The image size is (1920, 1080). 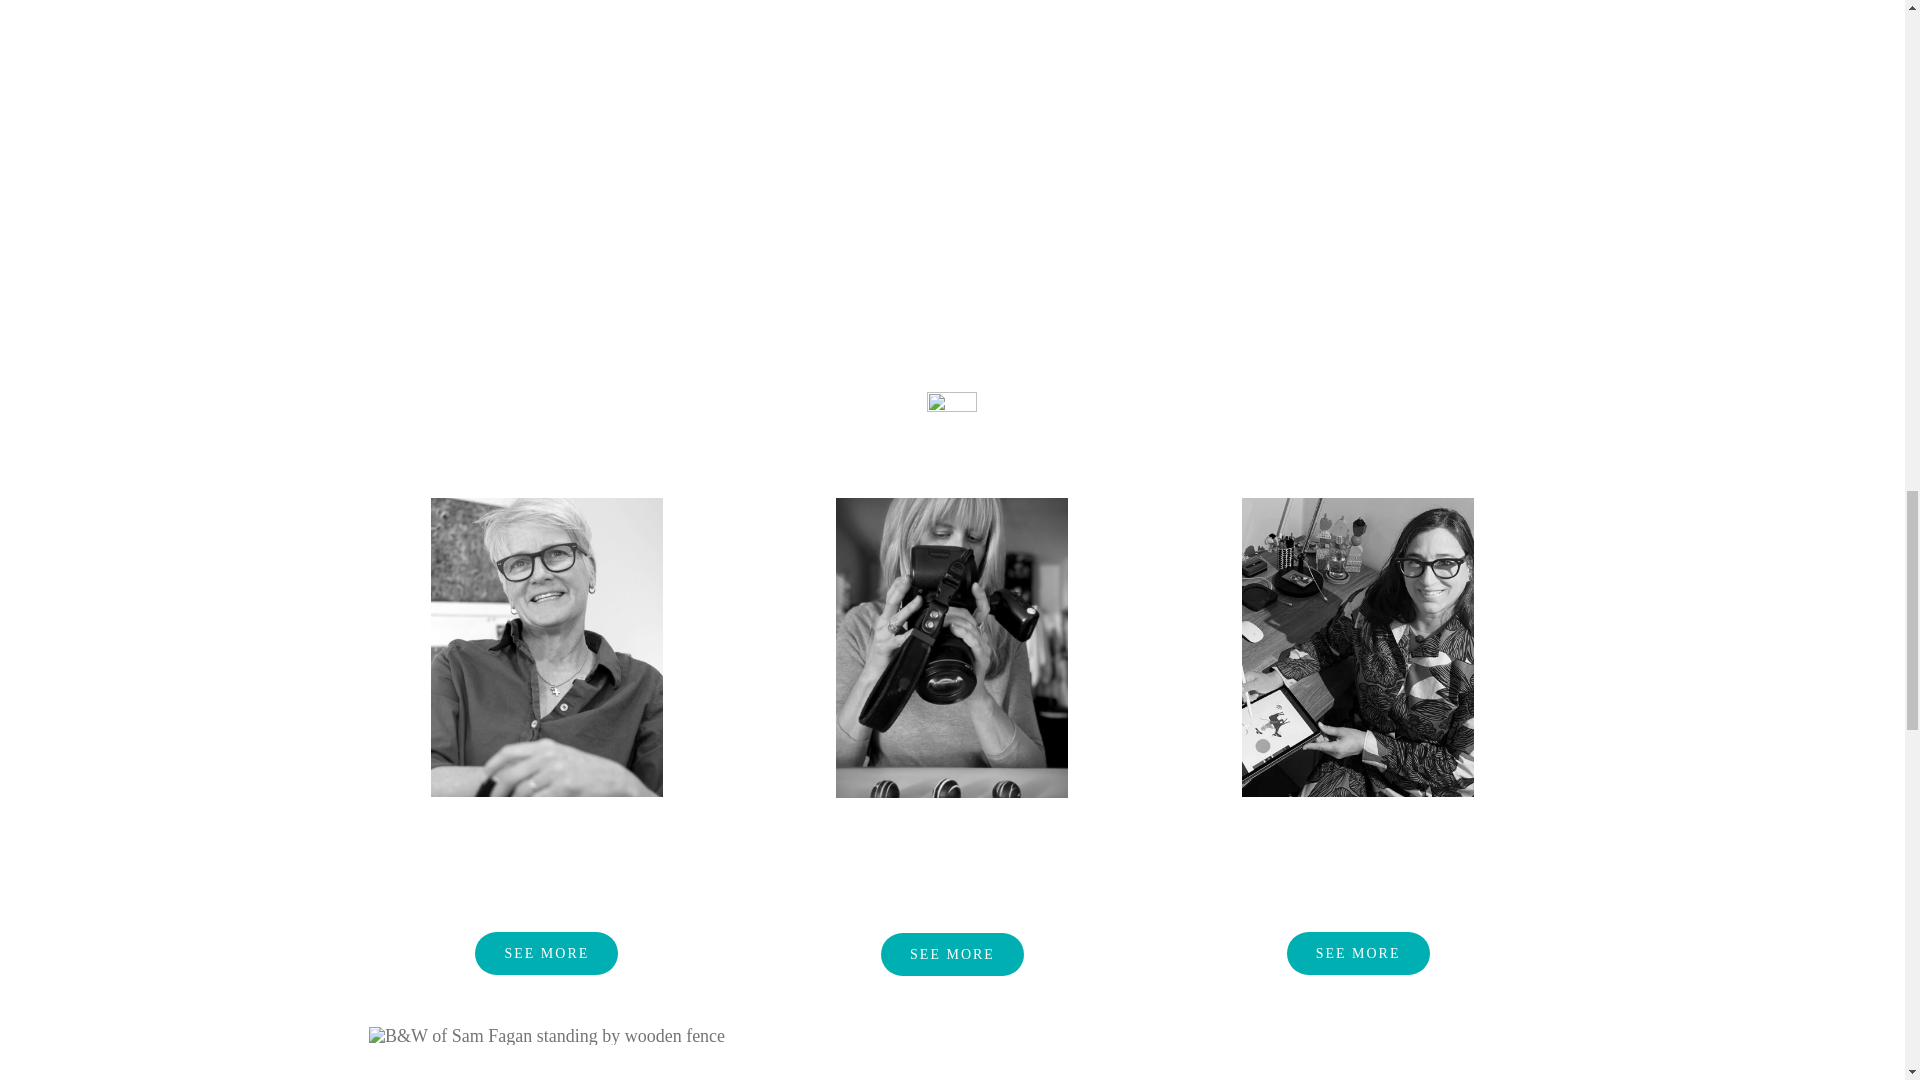 I want to click on SEE MORE, so click(x=546, y=954).